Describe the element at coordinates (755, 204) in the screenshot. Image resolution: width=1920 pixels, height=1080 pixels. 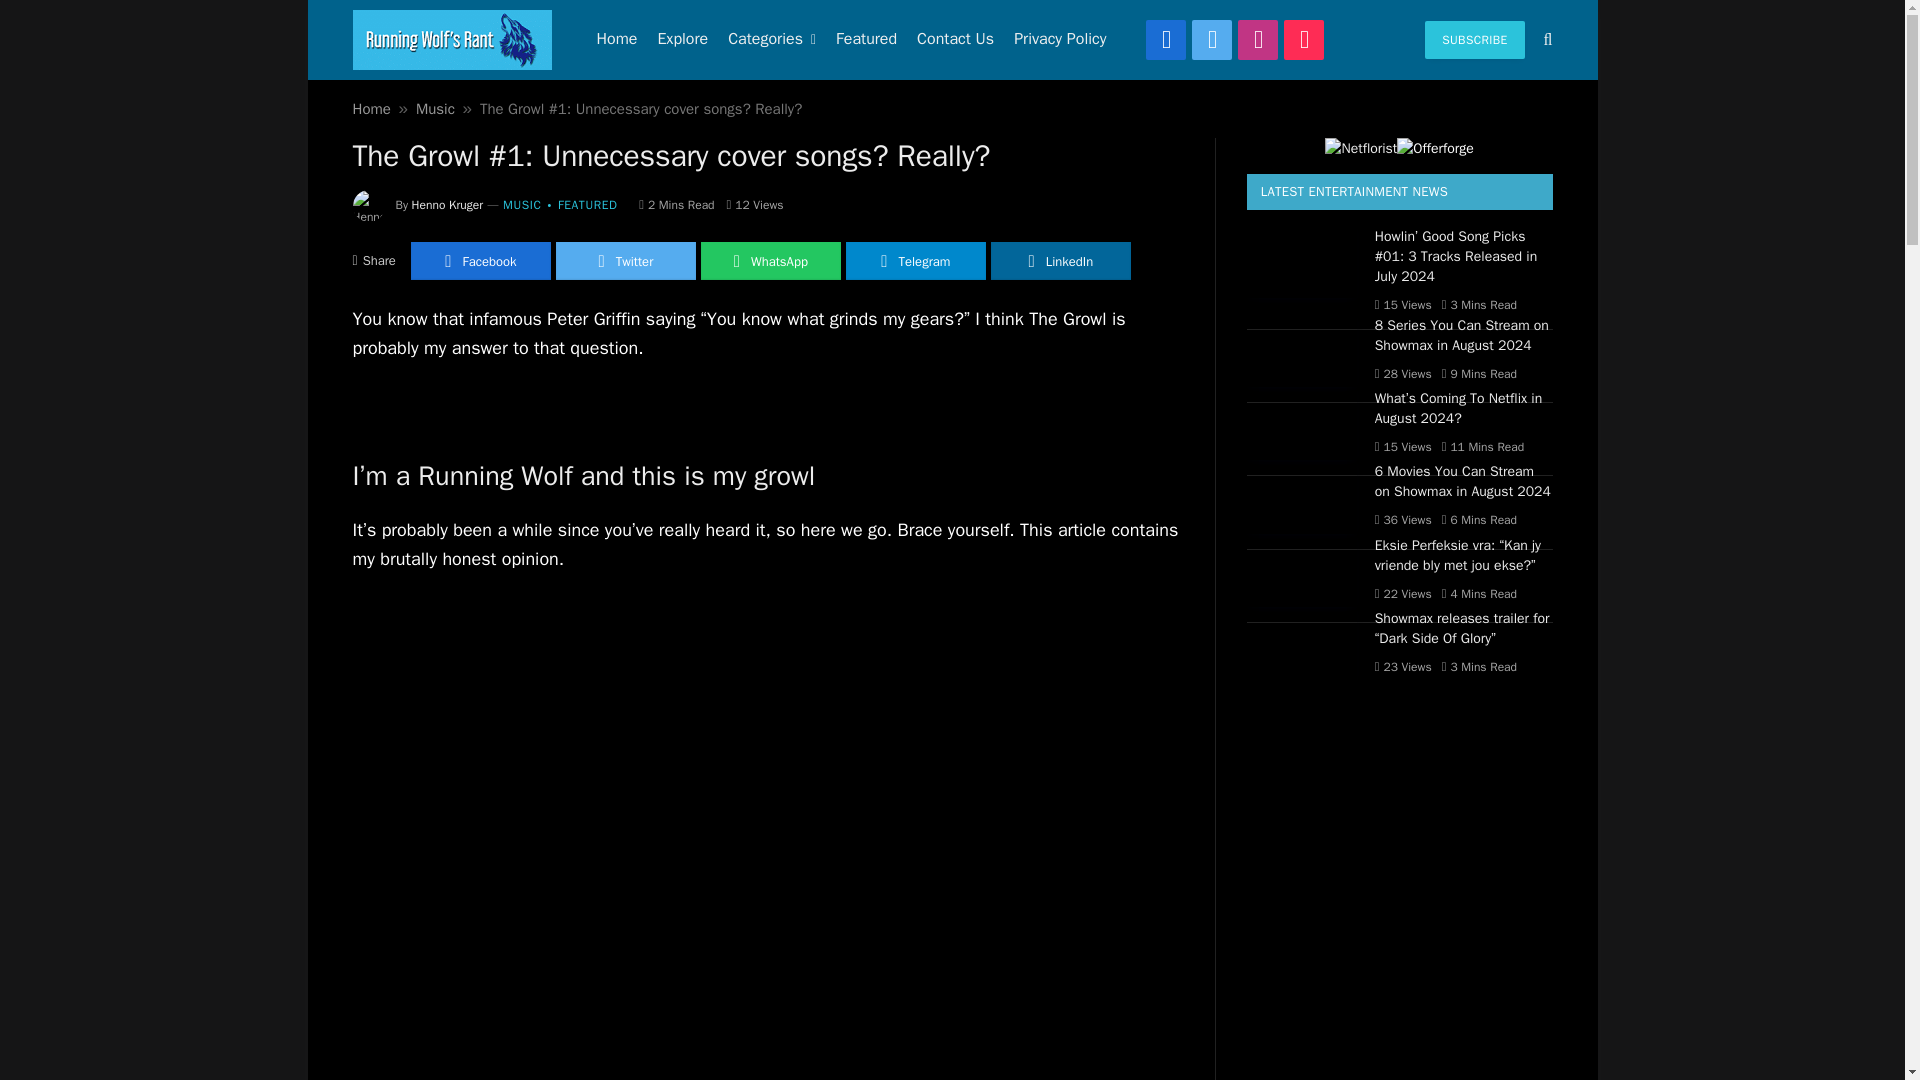
I see `12 Article Views` at that location.